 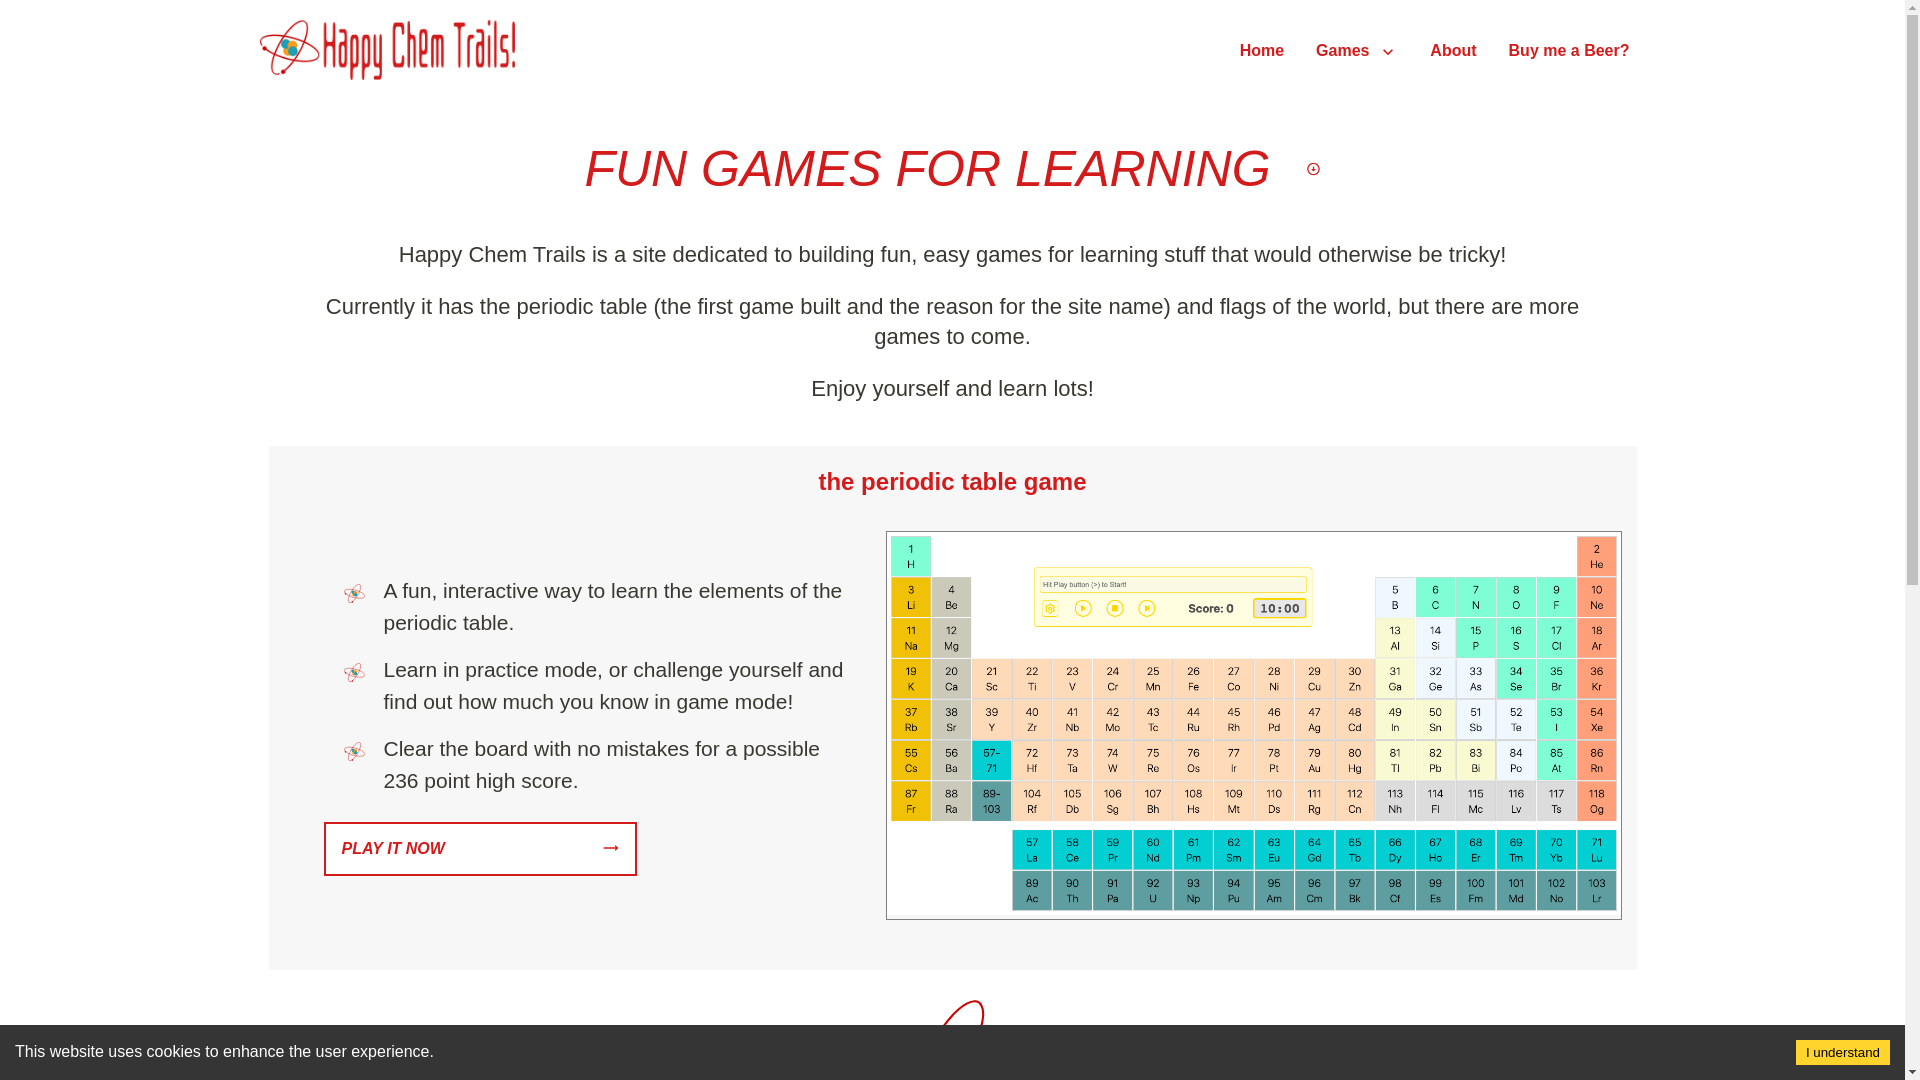 What do you see at coordinates (1452, 52) in the screenshot?
I see `About` at bounding box center [1452, 52].